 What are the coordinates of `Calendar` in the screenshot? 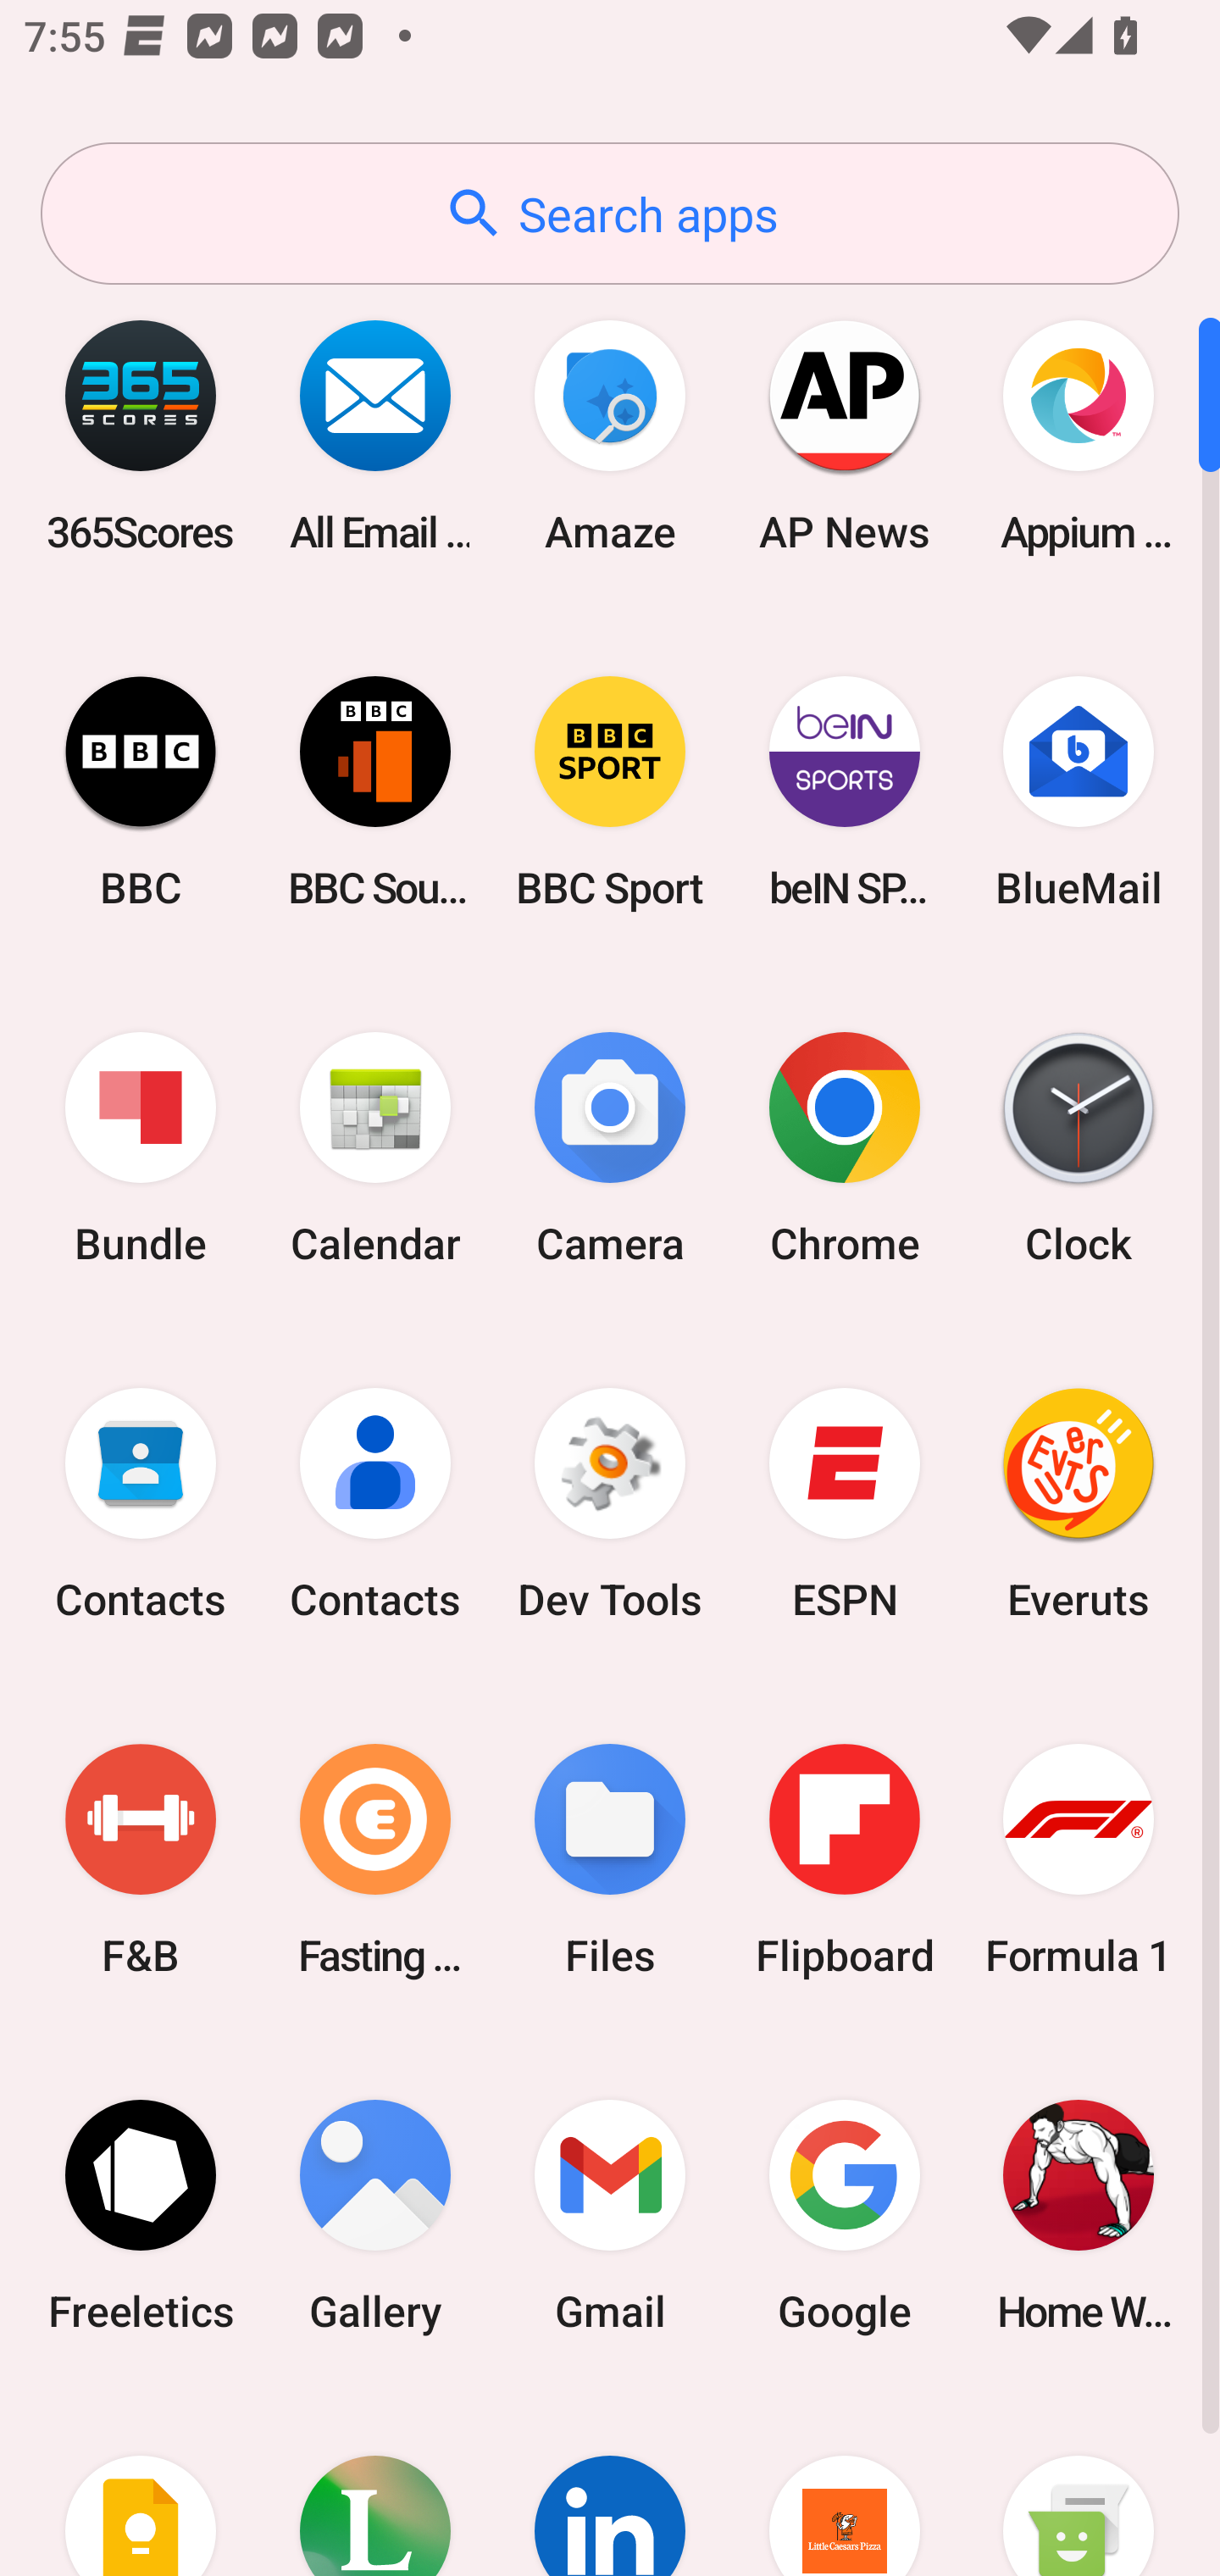 It's located at (375, 1149).